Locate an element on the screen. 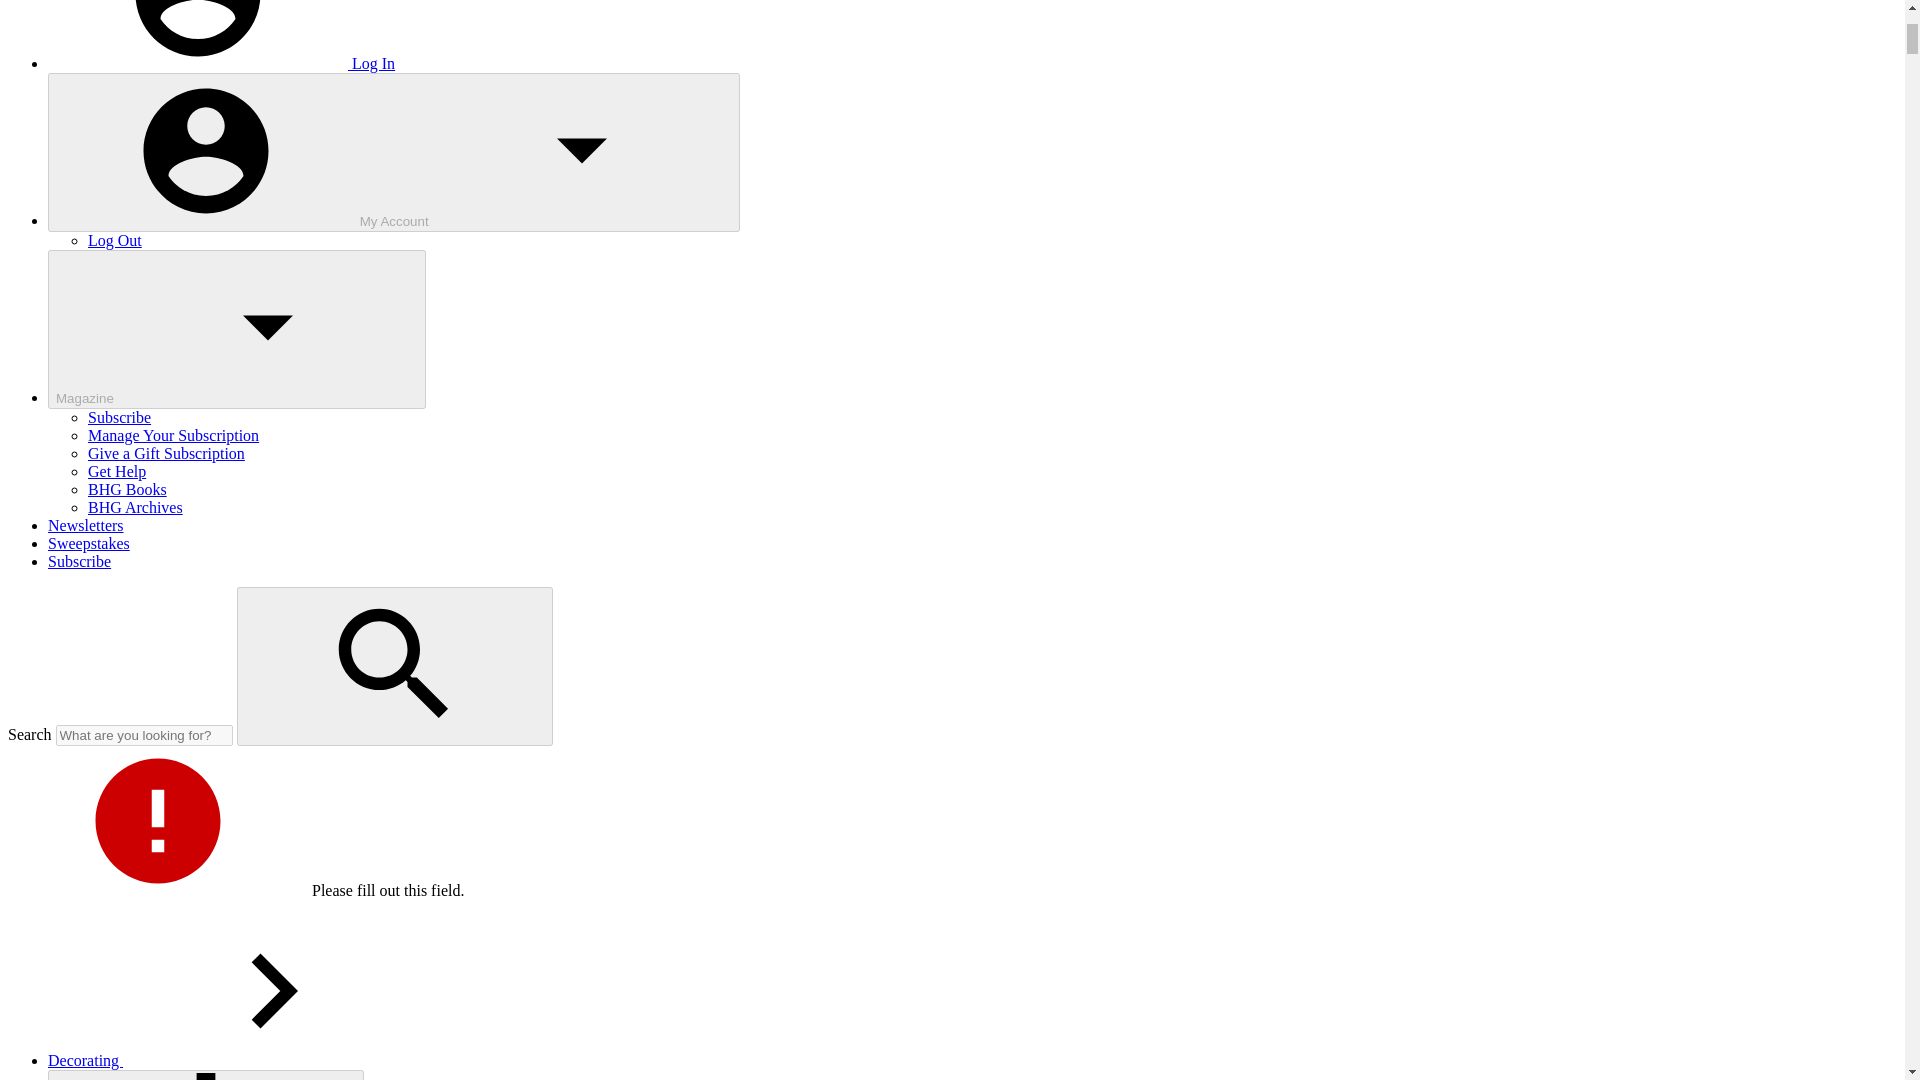  BHG Books is located at coordinates (128, 488).